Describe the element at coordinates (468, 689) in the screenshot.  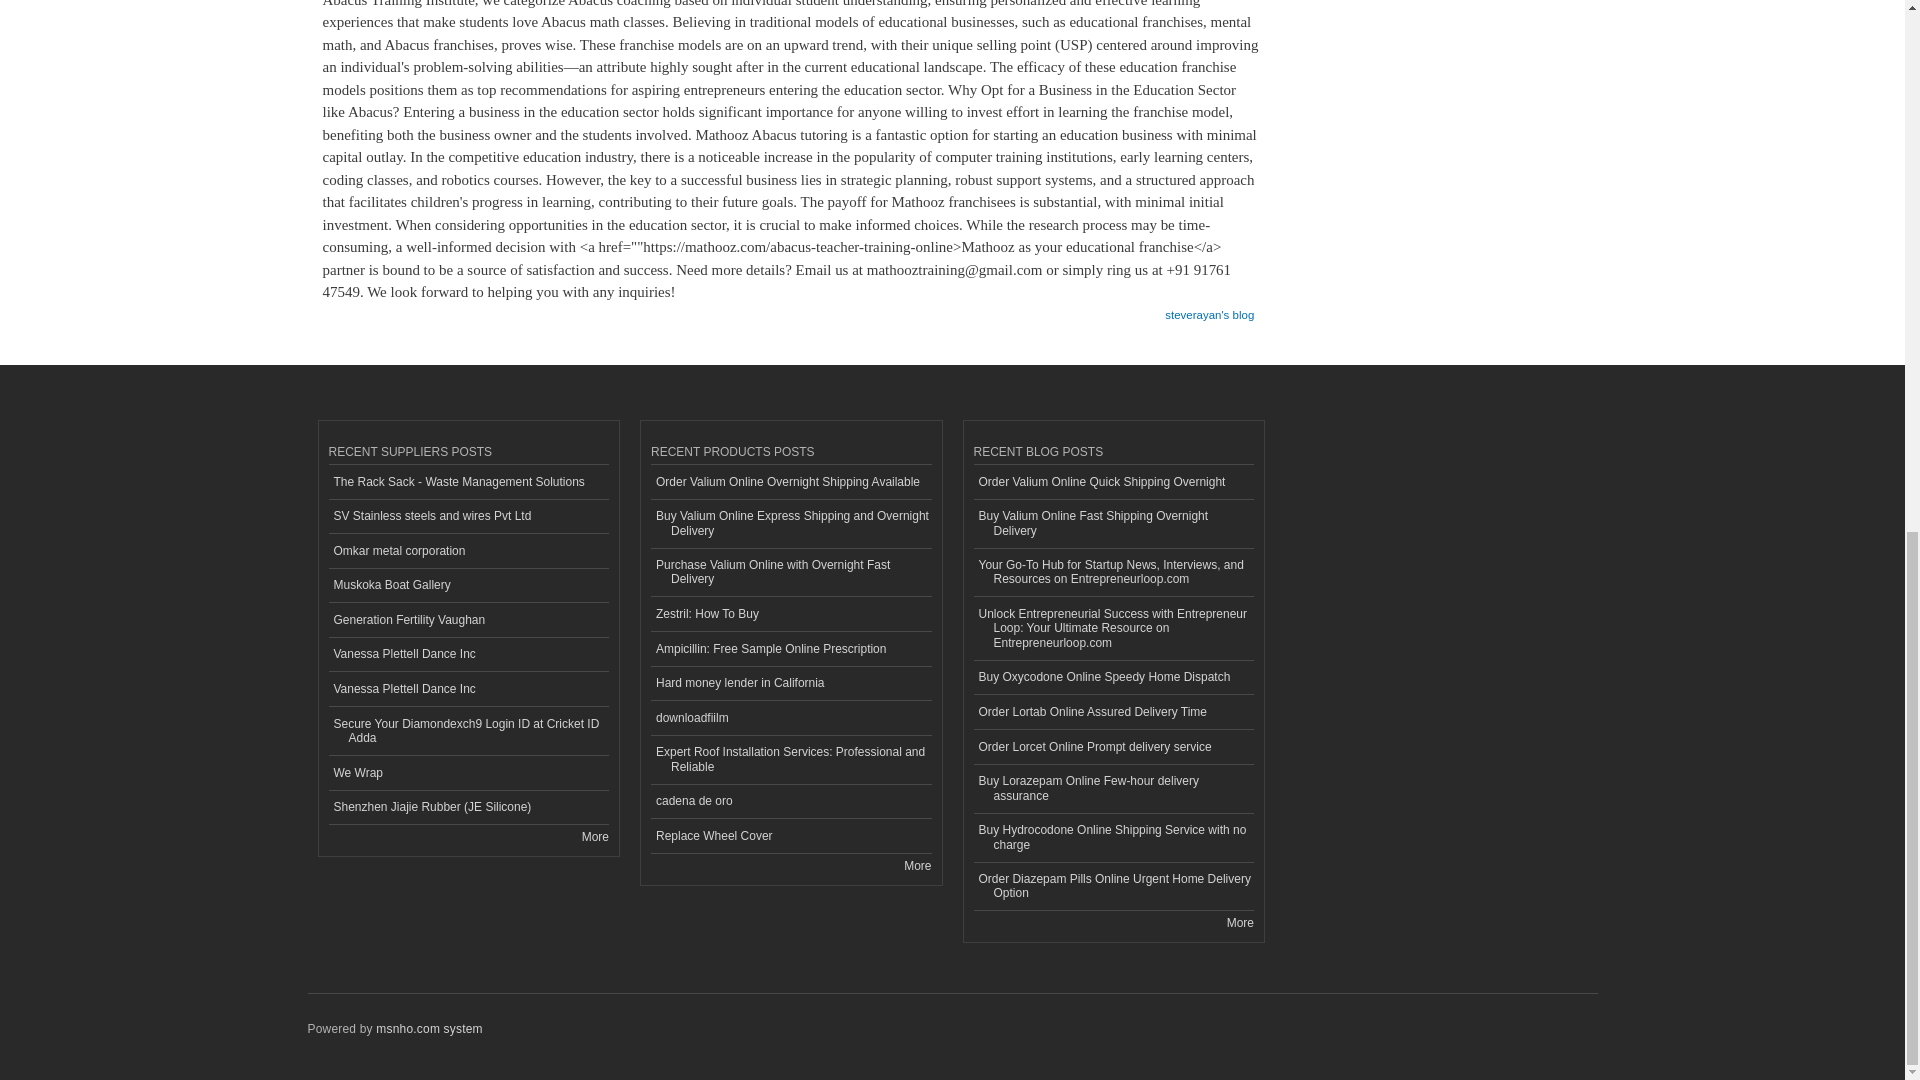
I see `Vanessa Plettell Dance Inc` at that location.